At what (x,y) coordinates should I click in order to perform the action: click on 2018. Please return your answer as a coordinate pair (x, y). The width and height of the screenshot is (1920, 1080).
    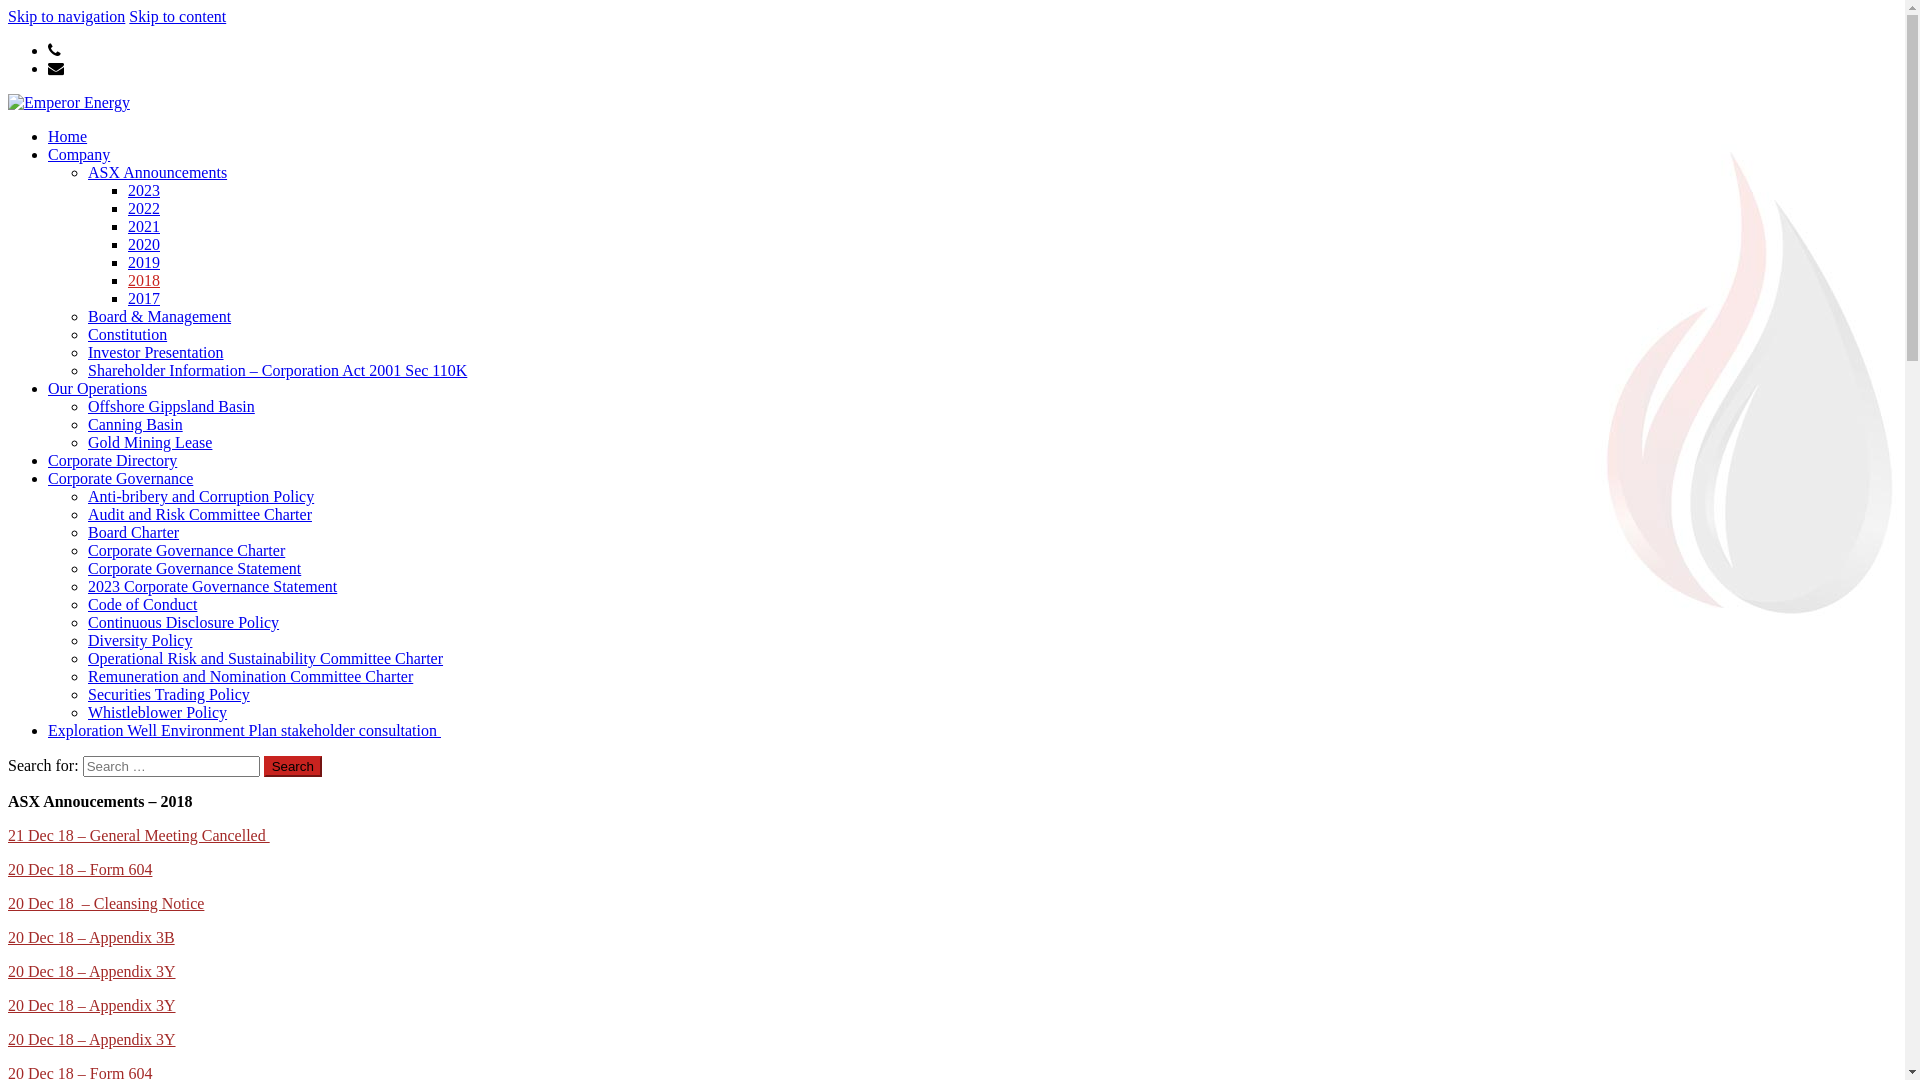
    Looking at the image, I should click on (144, 280).